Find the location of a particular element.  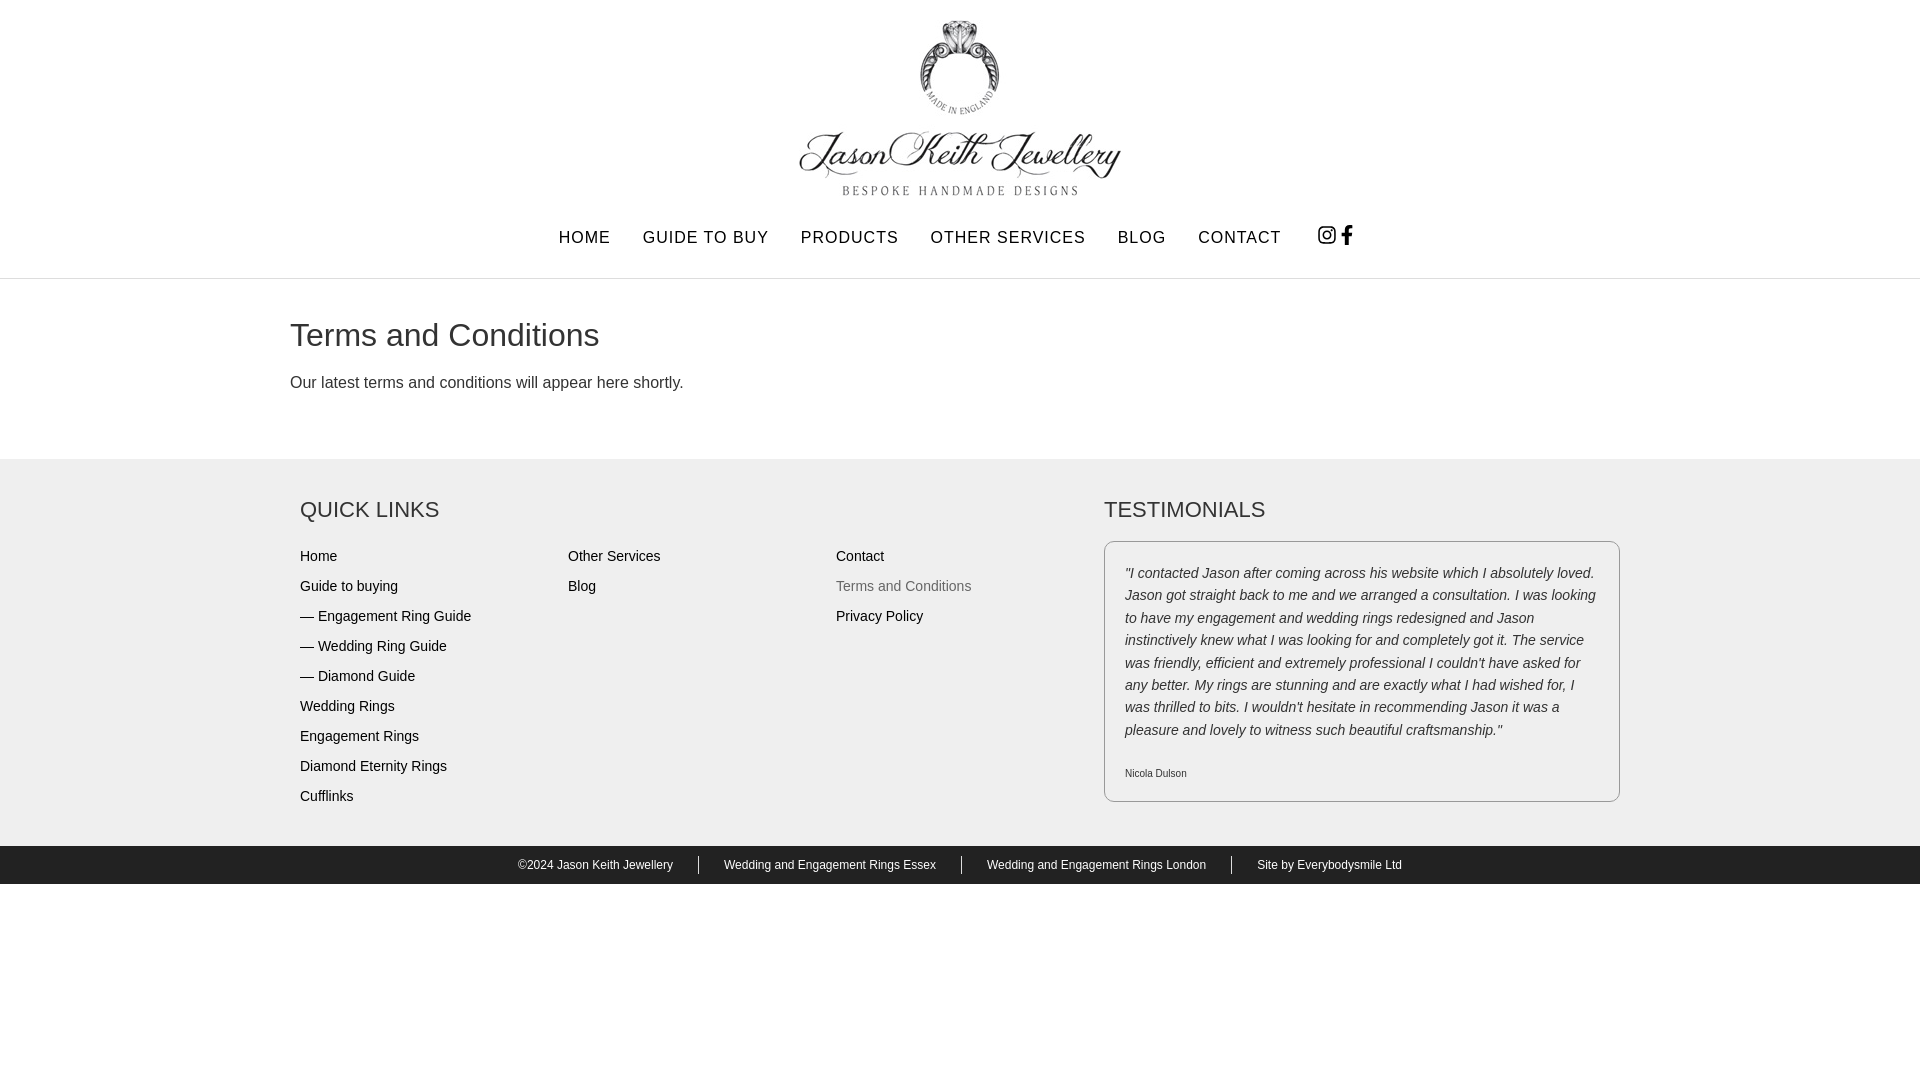

Cufflinks is located at coordinates (423, 796).